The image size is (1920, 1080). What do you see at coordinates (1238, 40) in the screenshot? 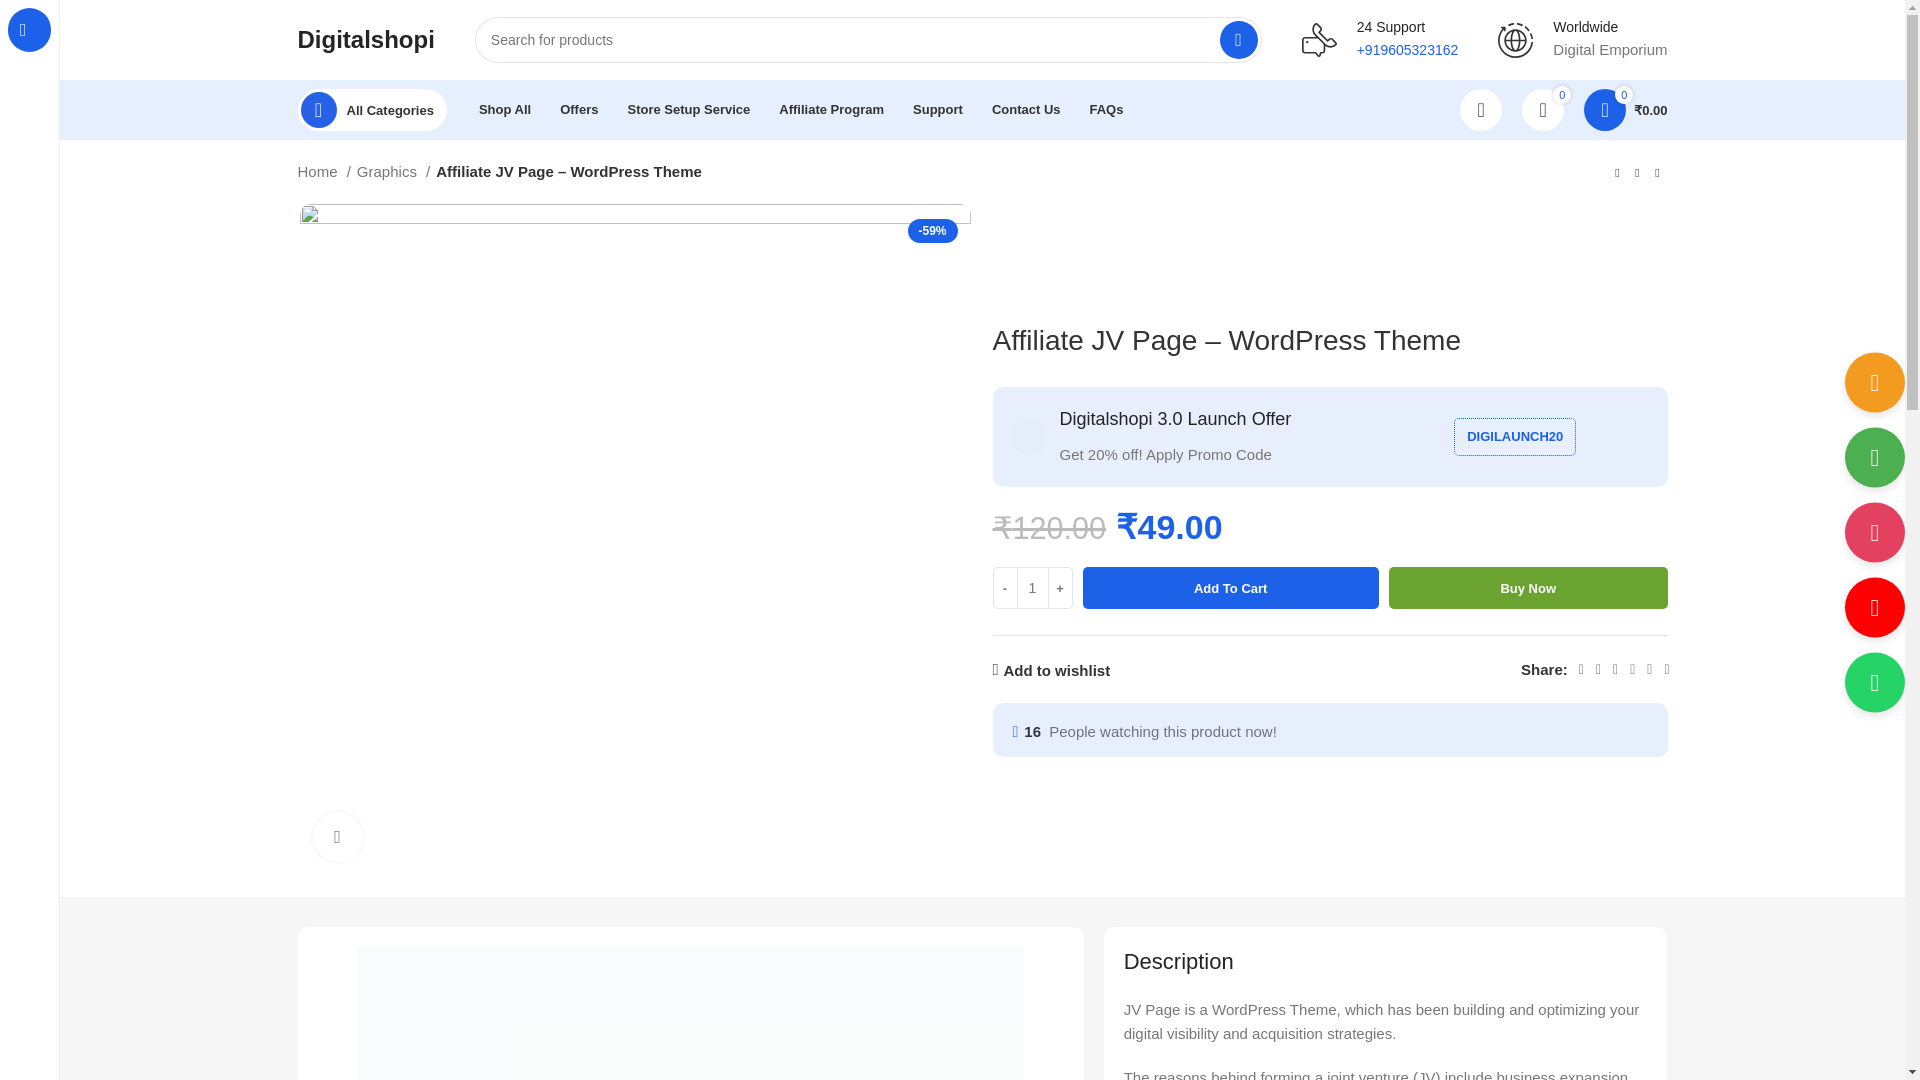
I see `Search` at bounding box center [1238, 40].